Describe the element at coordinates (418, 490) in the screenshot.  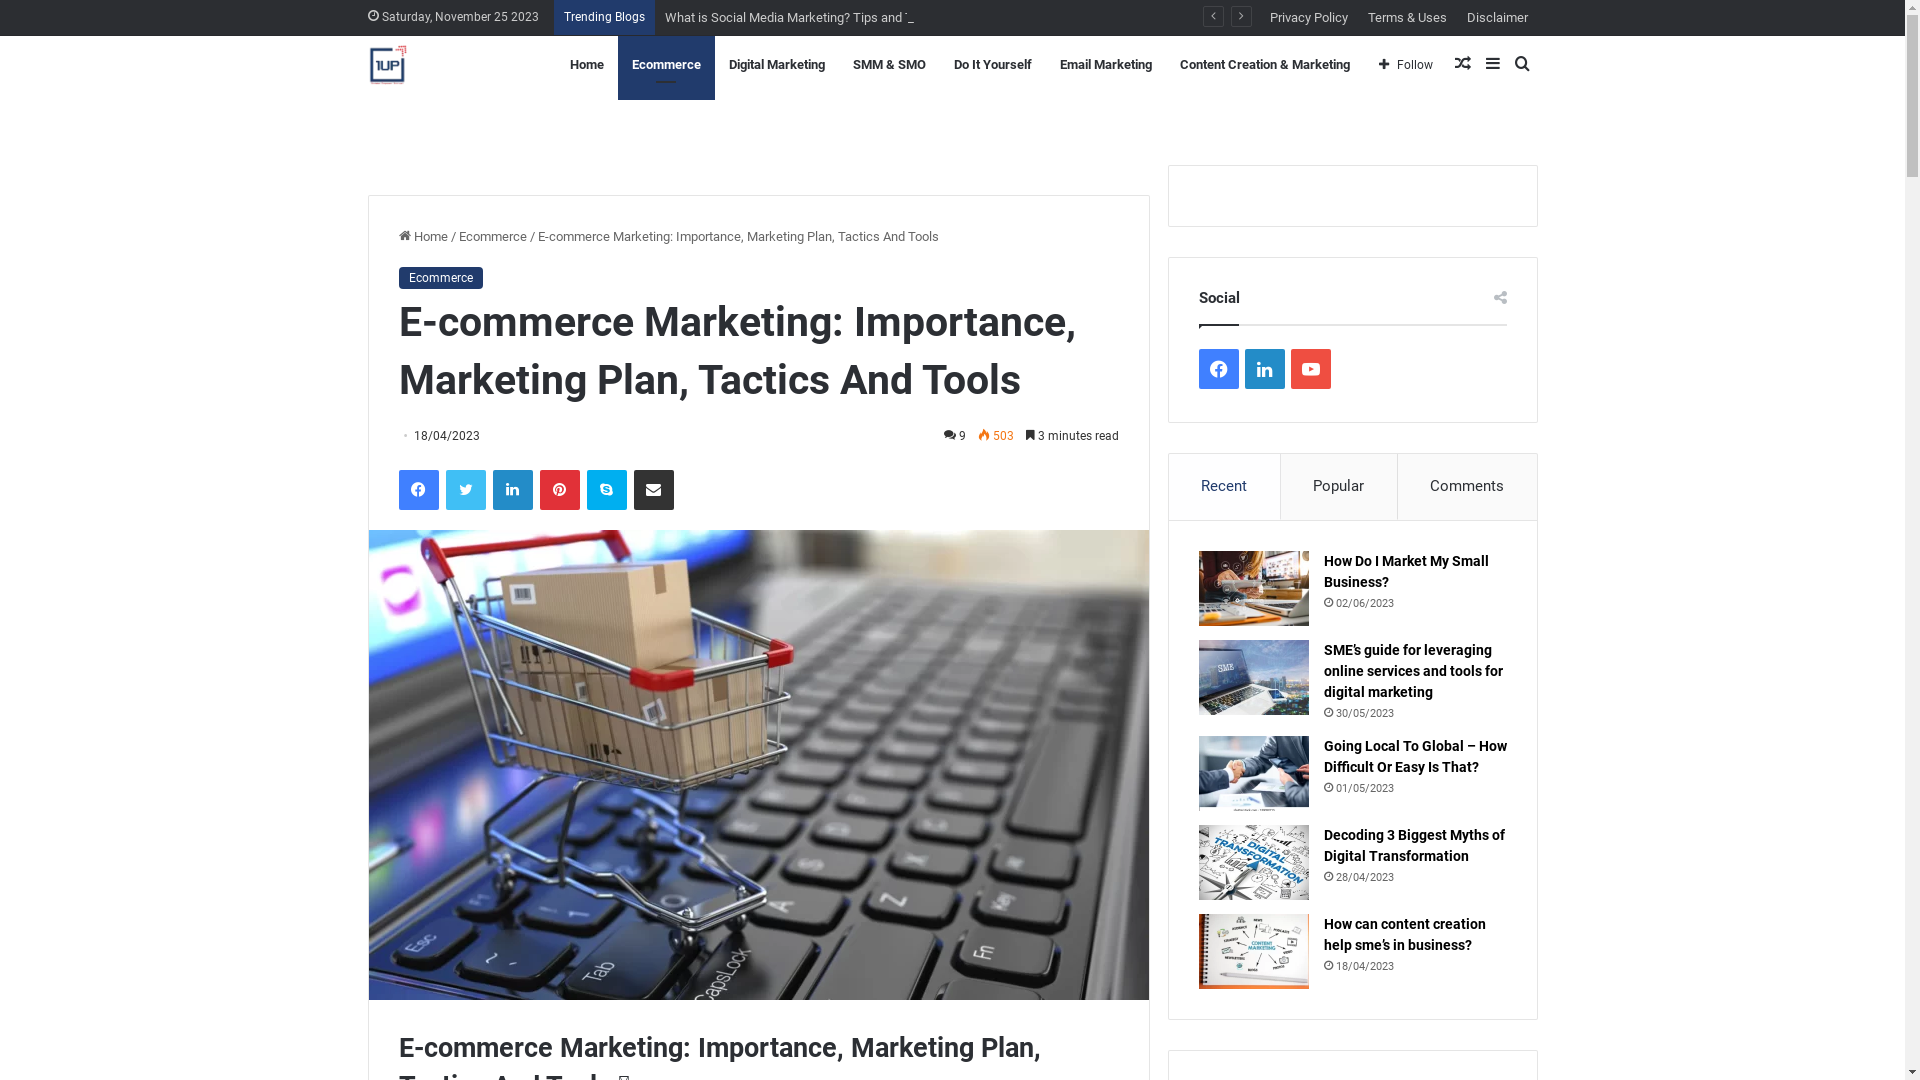
I see `Facebook` at that location.